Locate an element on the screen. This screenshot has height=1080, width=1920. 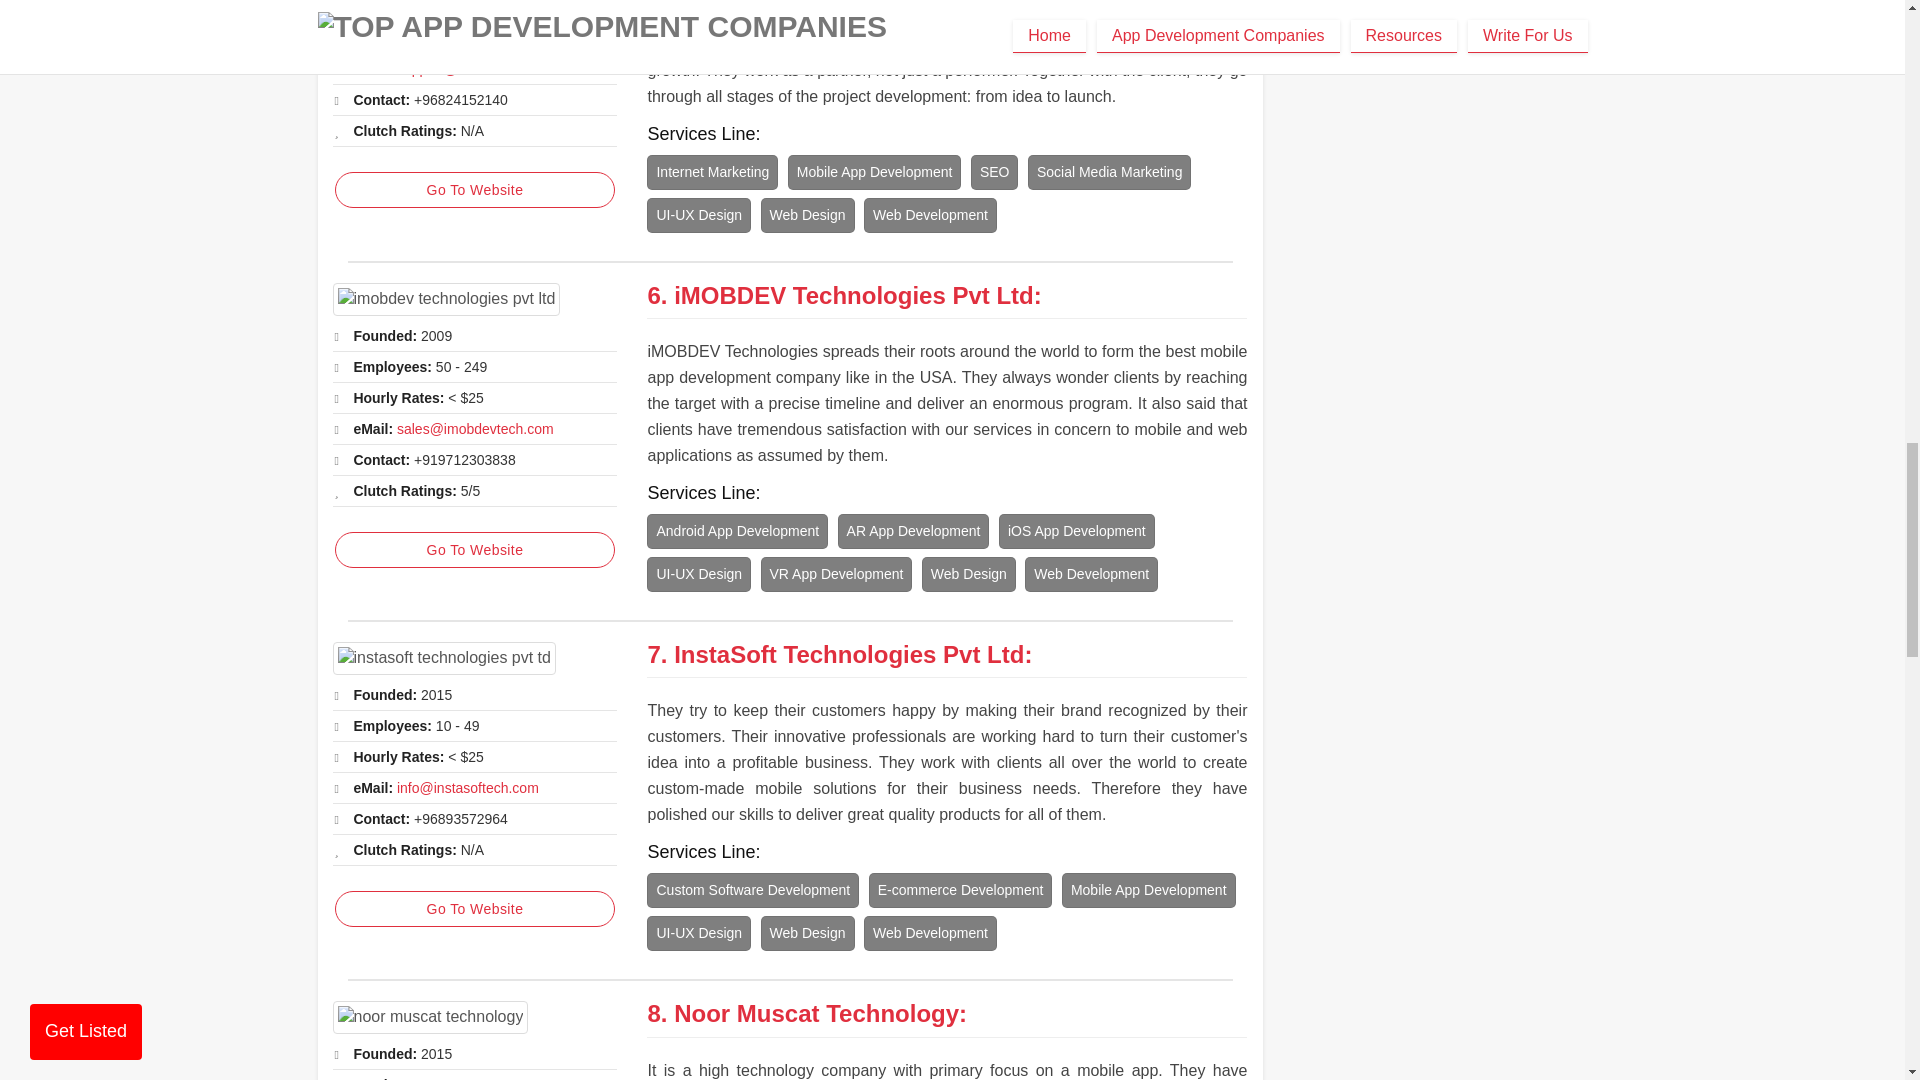
iMOBDEV Technologies Pvt Ltd is located at coordinates (854, 294).